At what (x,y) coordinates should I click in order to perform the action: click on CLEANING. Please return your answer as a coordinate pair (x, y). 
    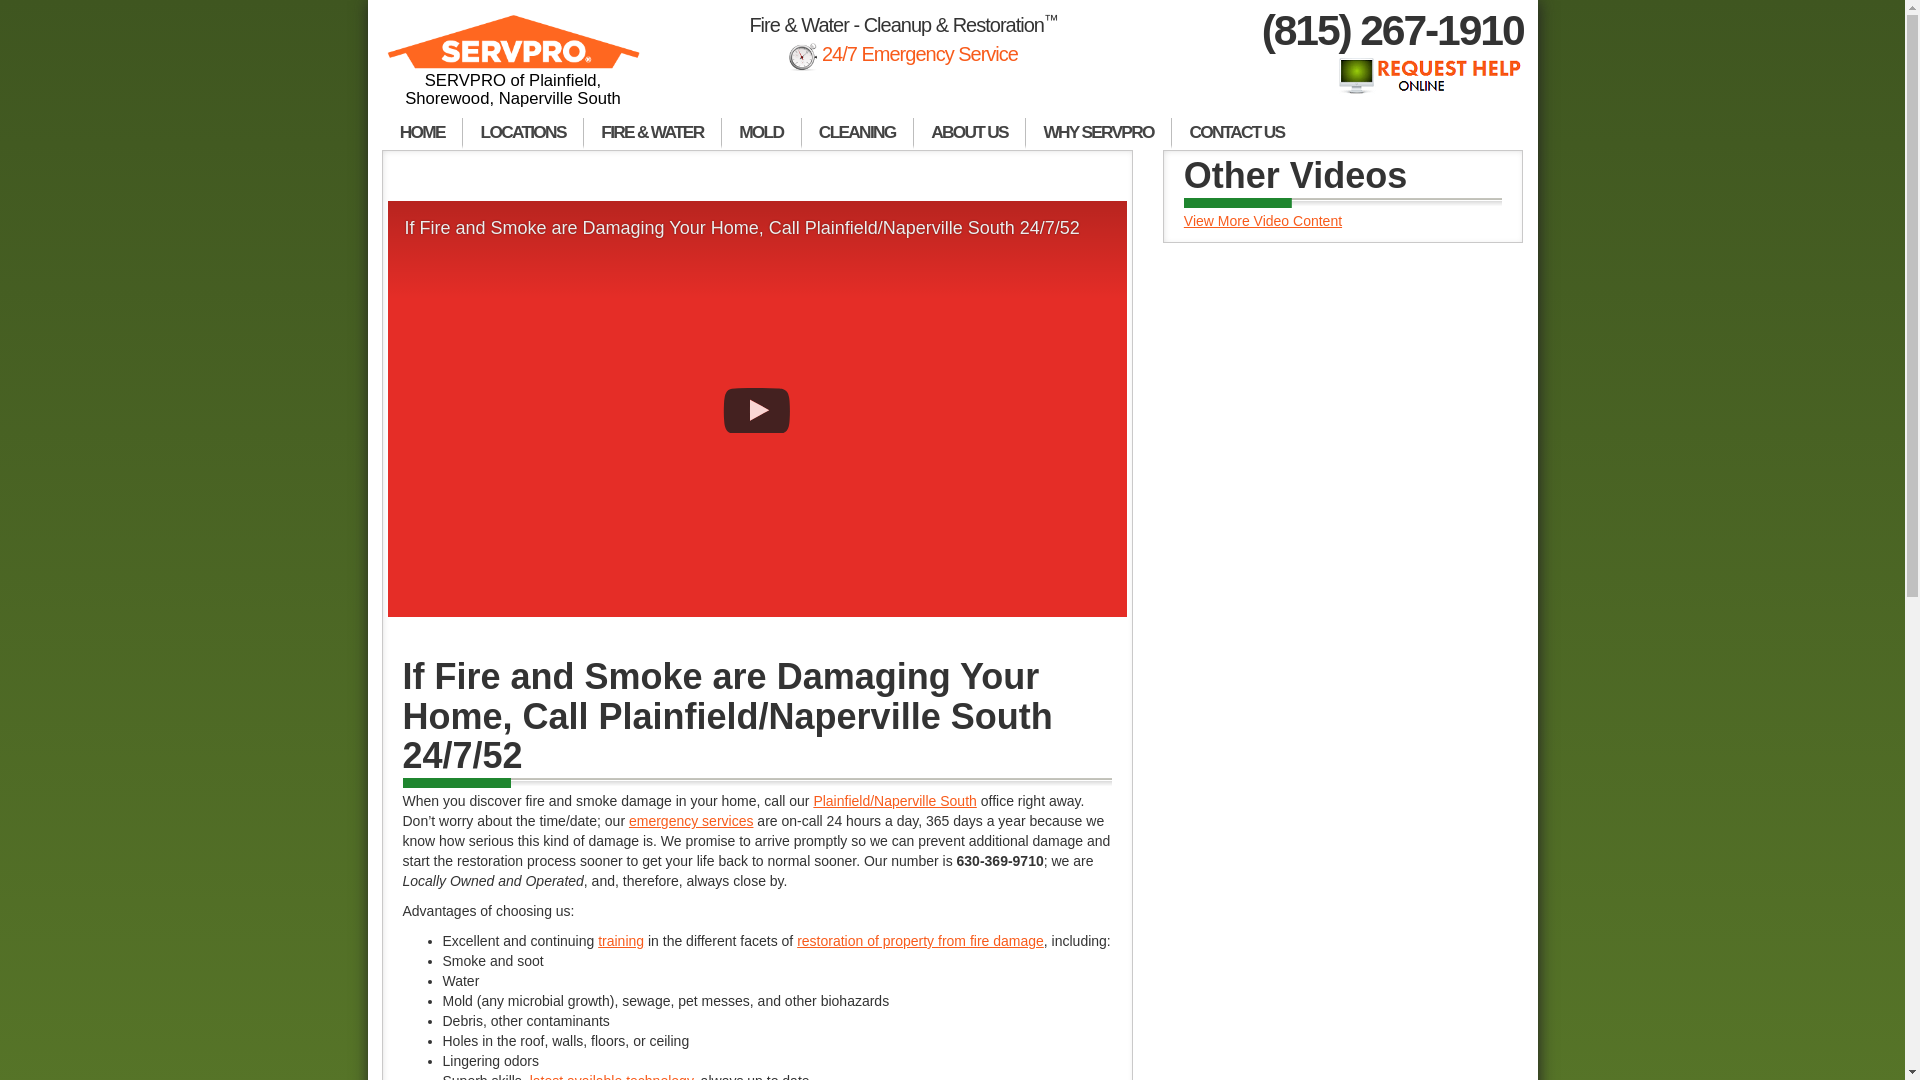
    Looking at the image, I should click on (858, 134).